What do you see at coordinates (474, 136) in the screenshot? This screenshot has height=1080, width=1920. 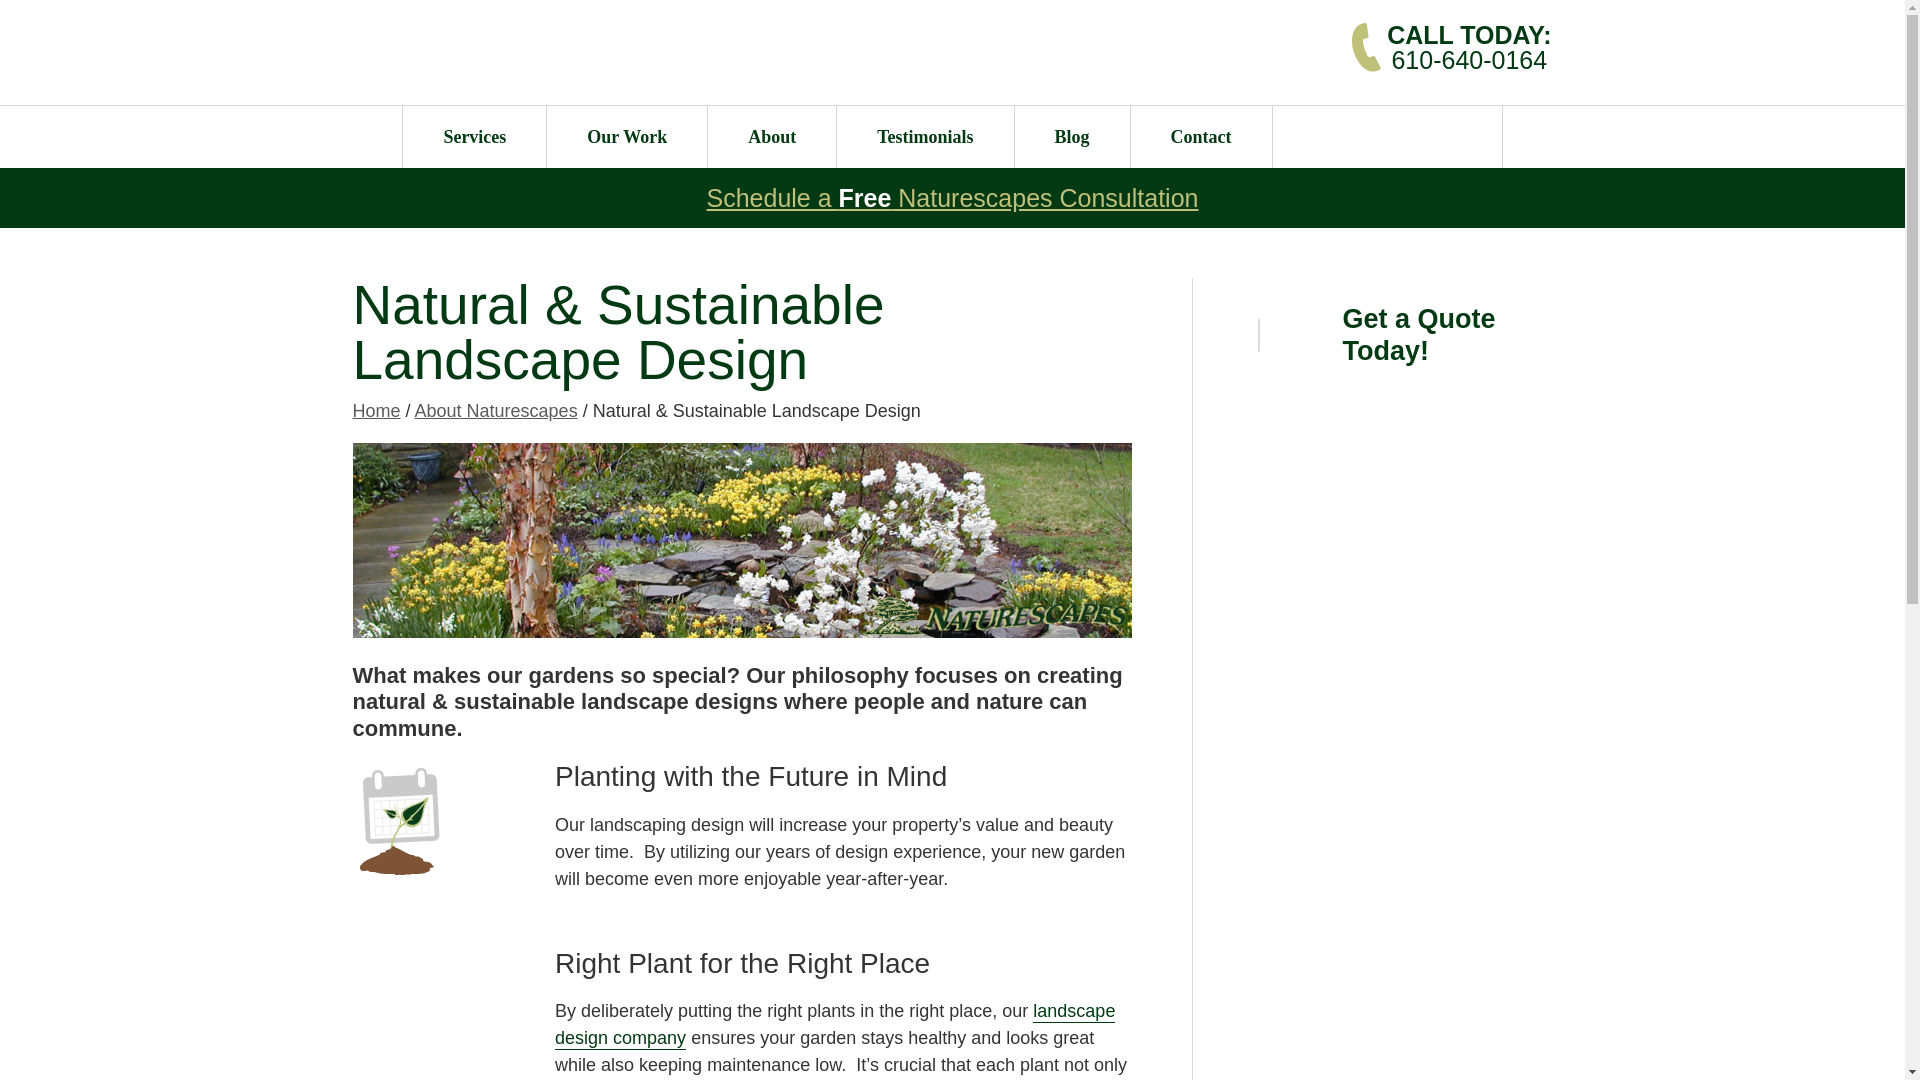 I see `Services` at bounding box center [474, 136].